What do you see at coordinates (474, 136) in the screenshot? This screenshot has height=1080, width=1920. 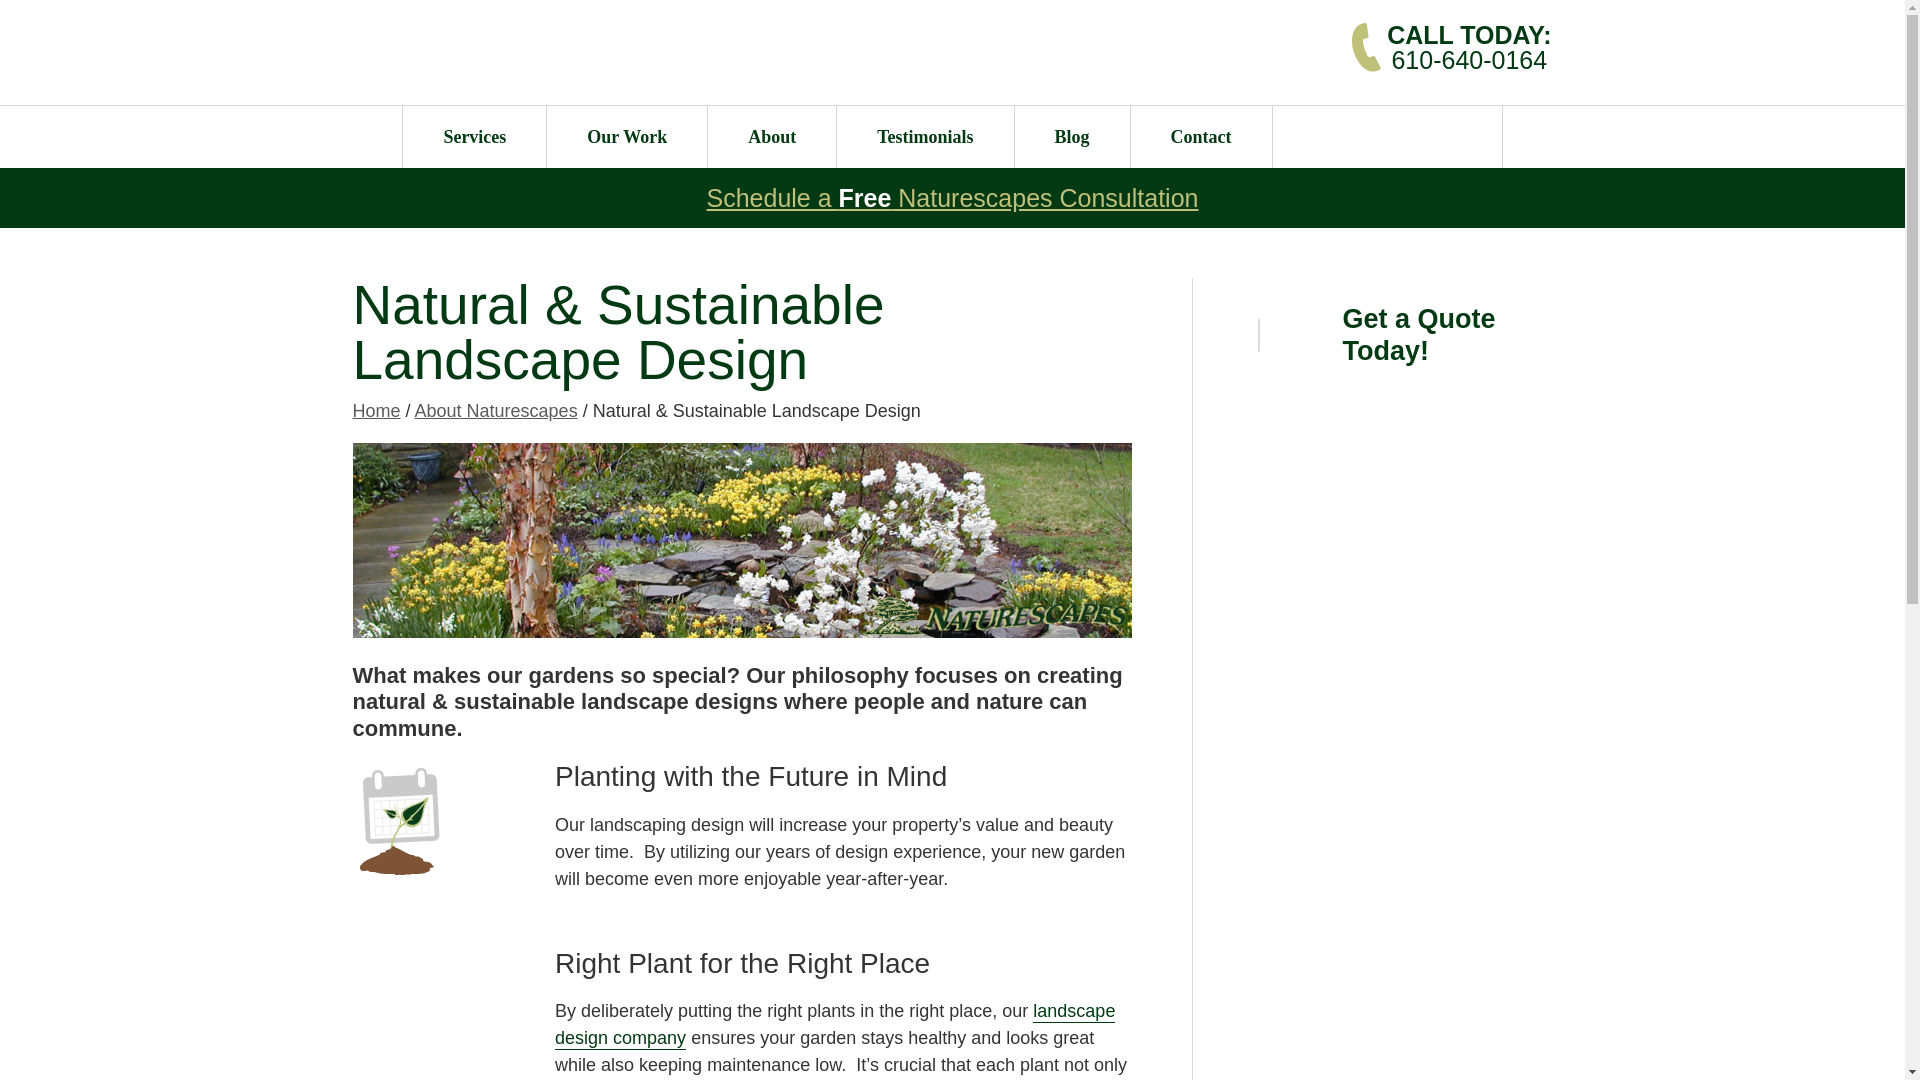 I see `Services` at bounding box center [474, 136].